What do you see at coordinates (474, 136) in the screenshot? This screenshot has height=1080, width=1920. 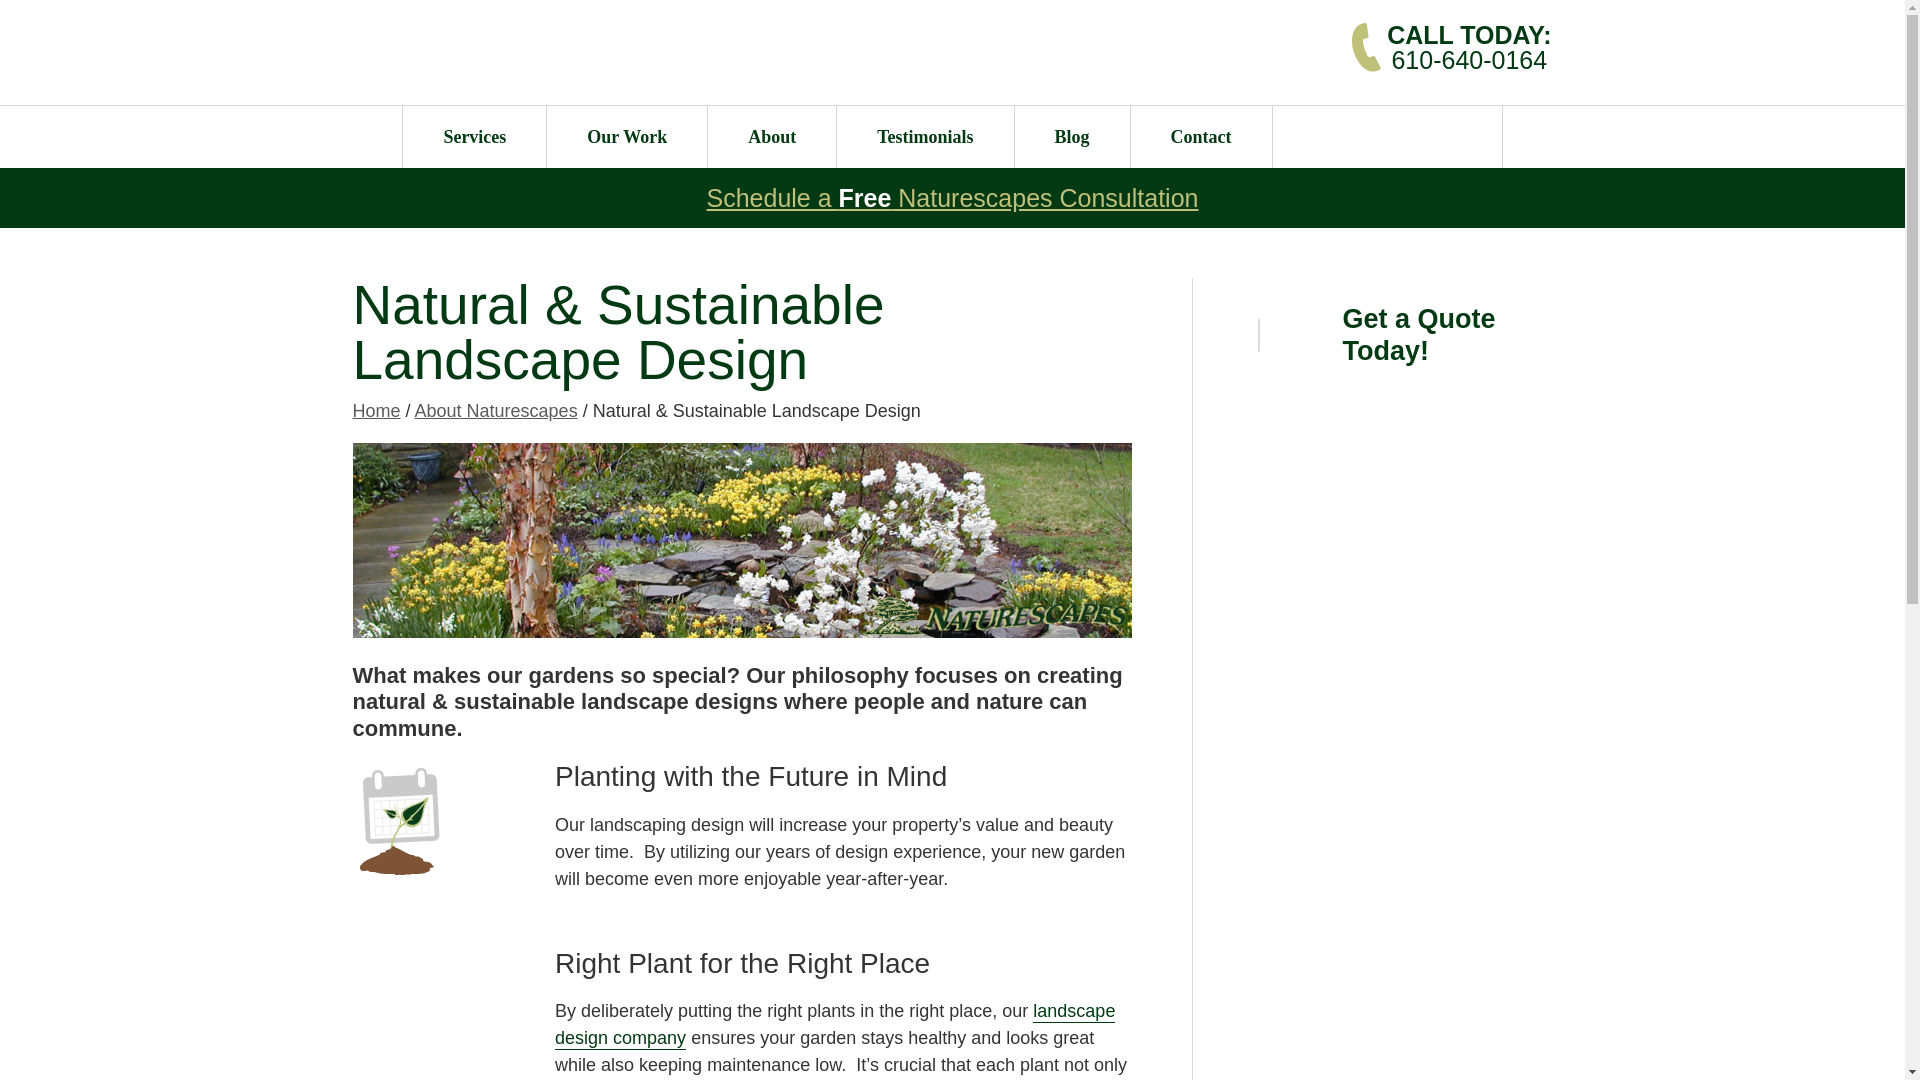 I see `Services` at bounding box center [474, 136].